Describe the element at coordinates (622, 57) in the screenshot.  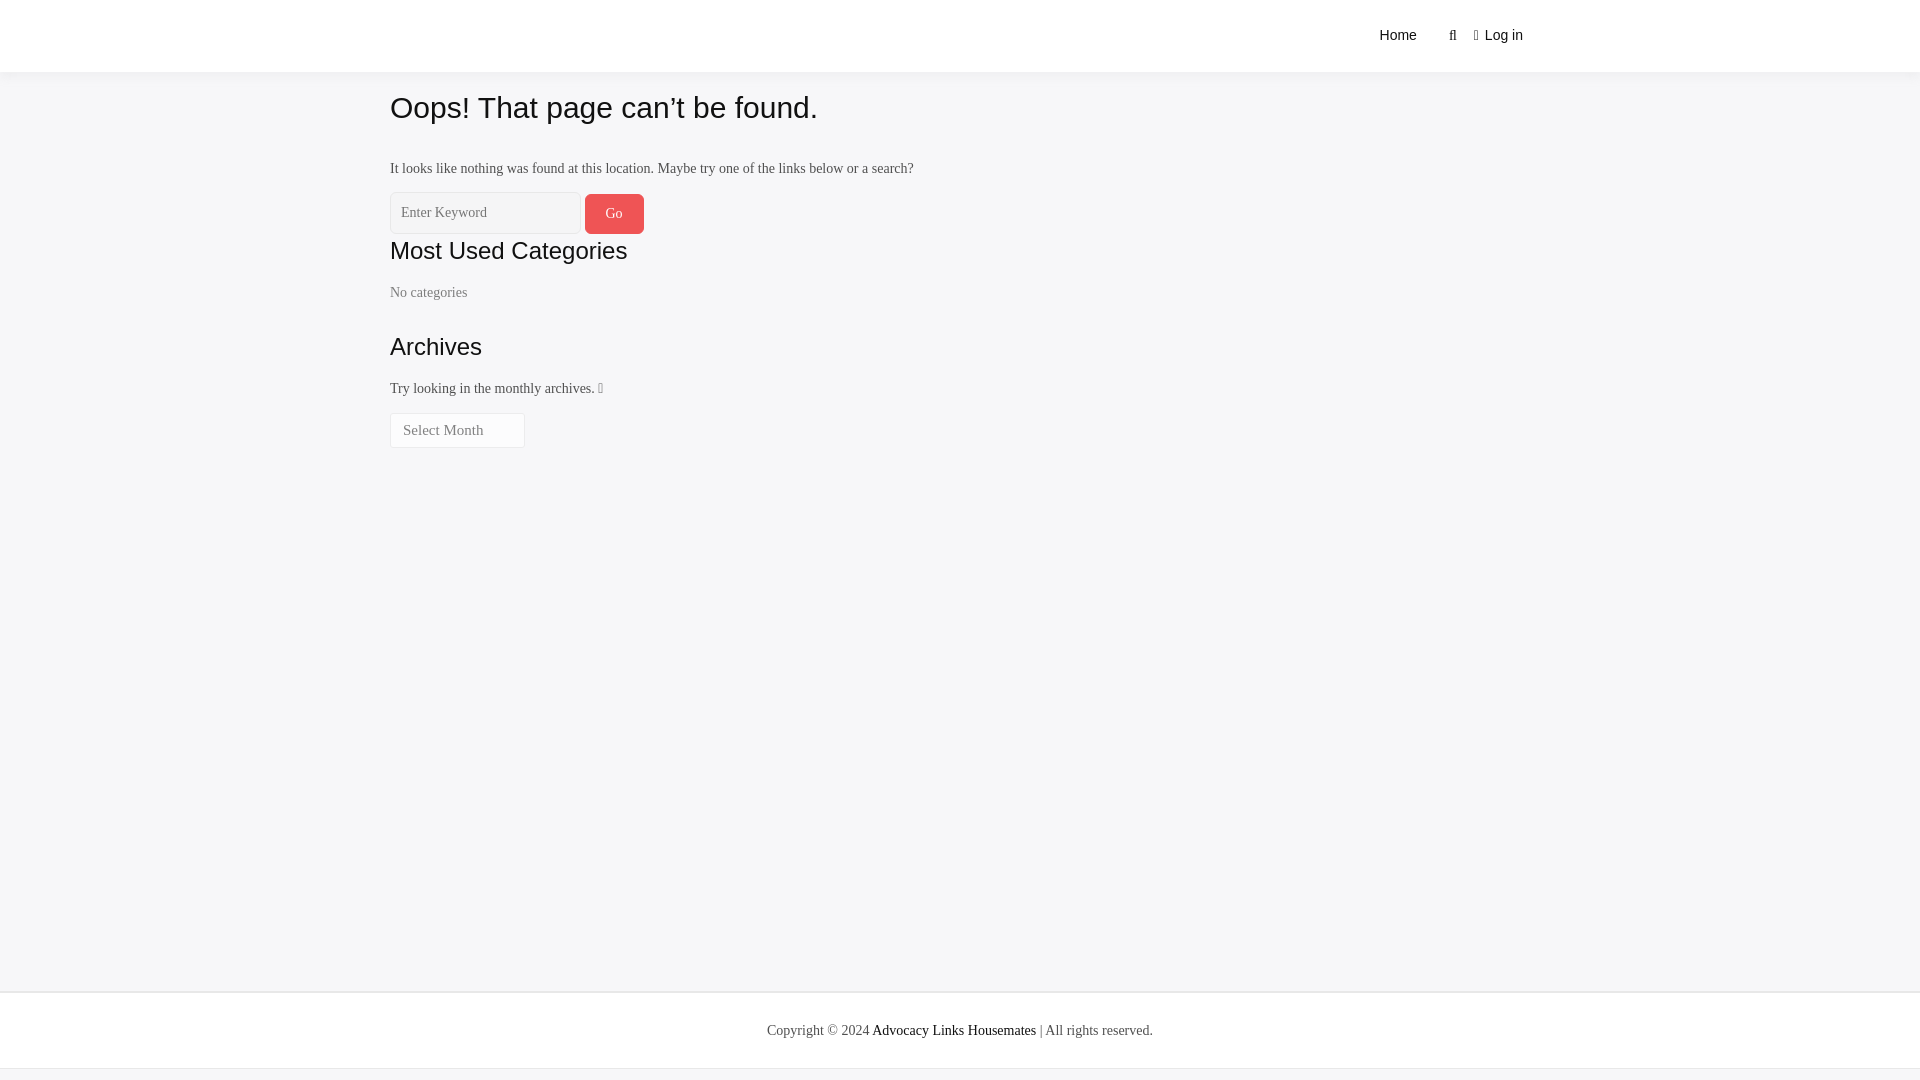
I see `Advocacy Links Housemates` at that location.